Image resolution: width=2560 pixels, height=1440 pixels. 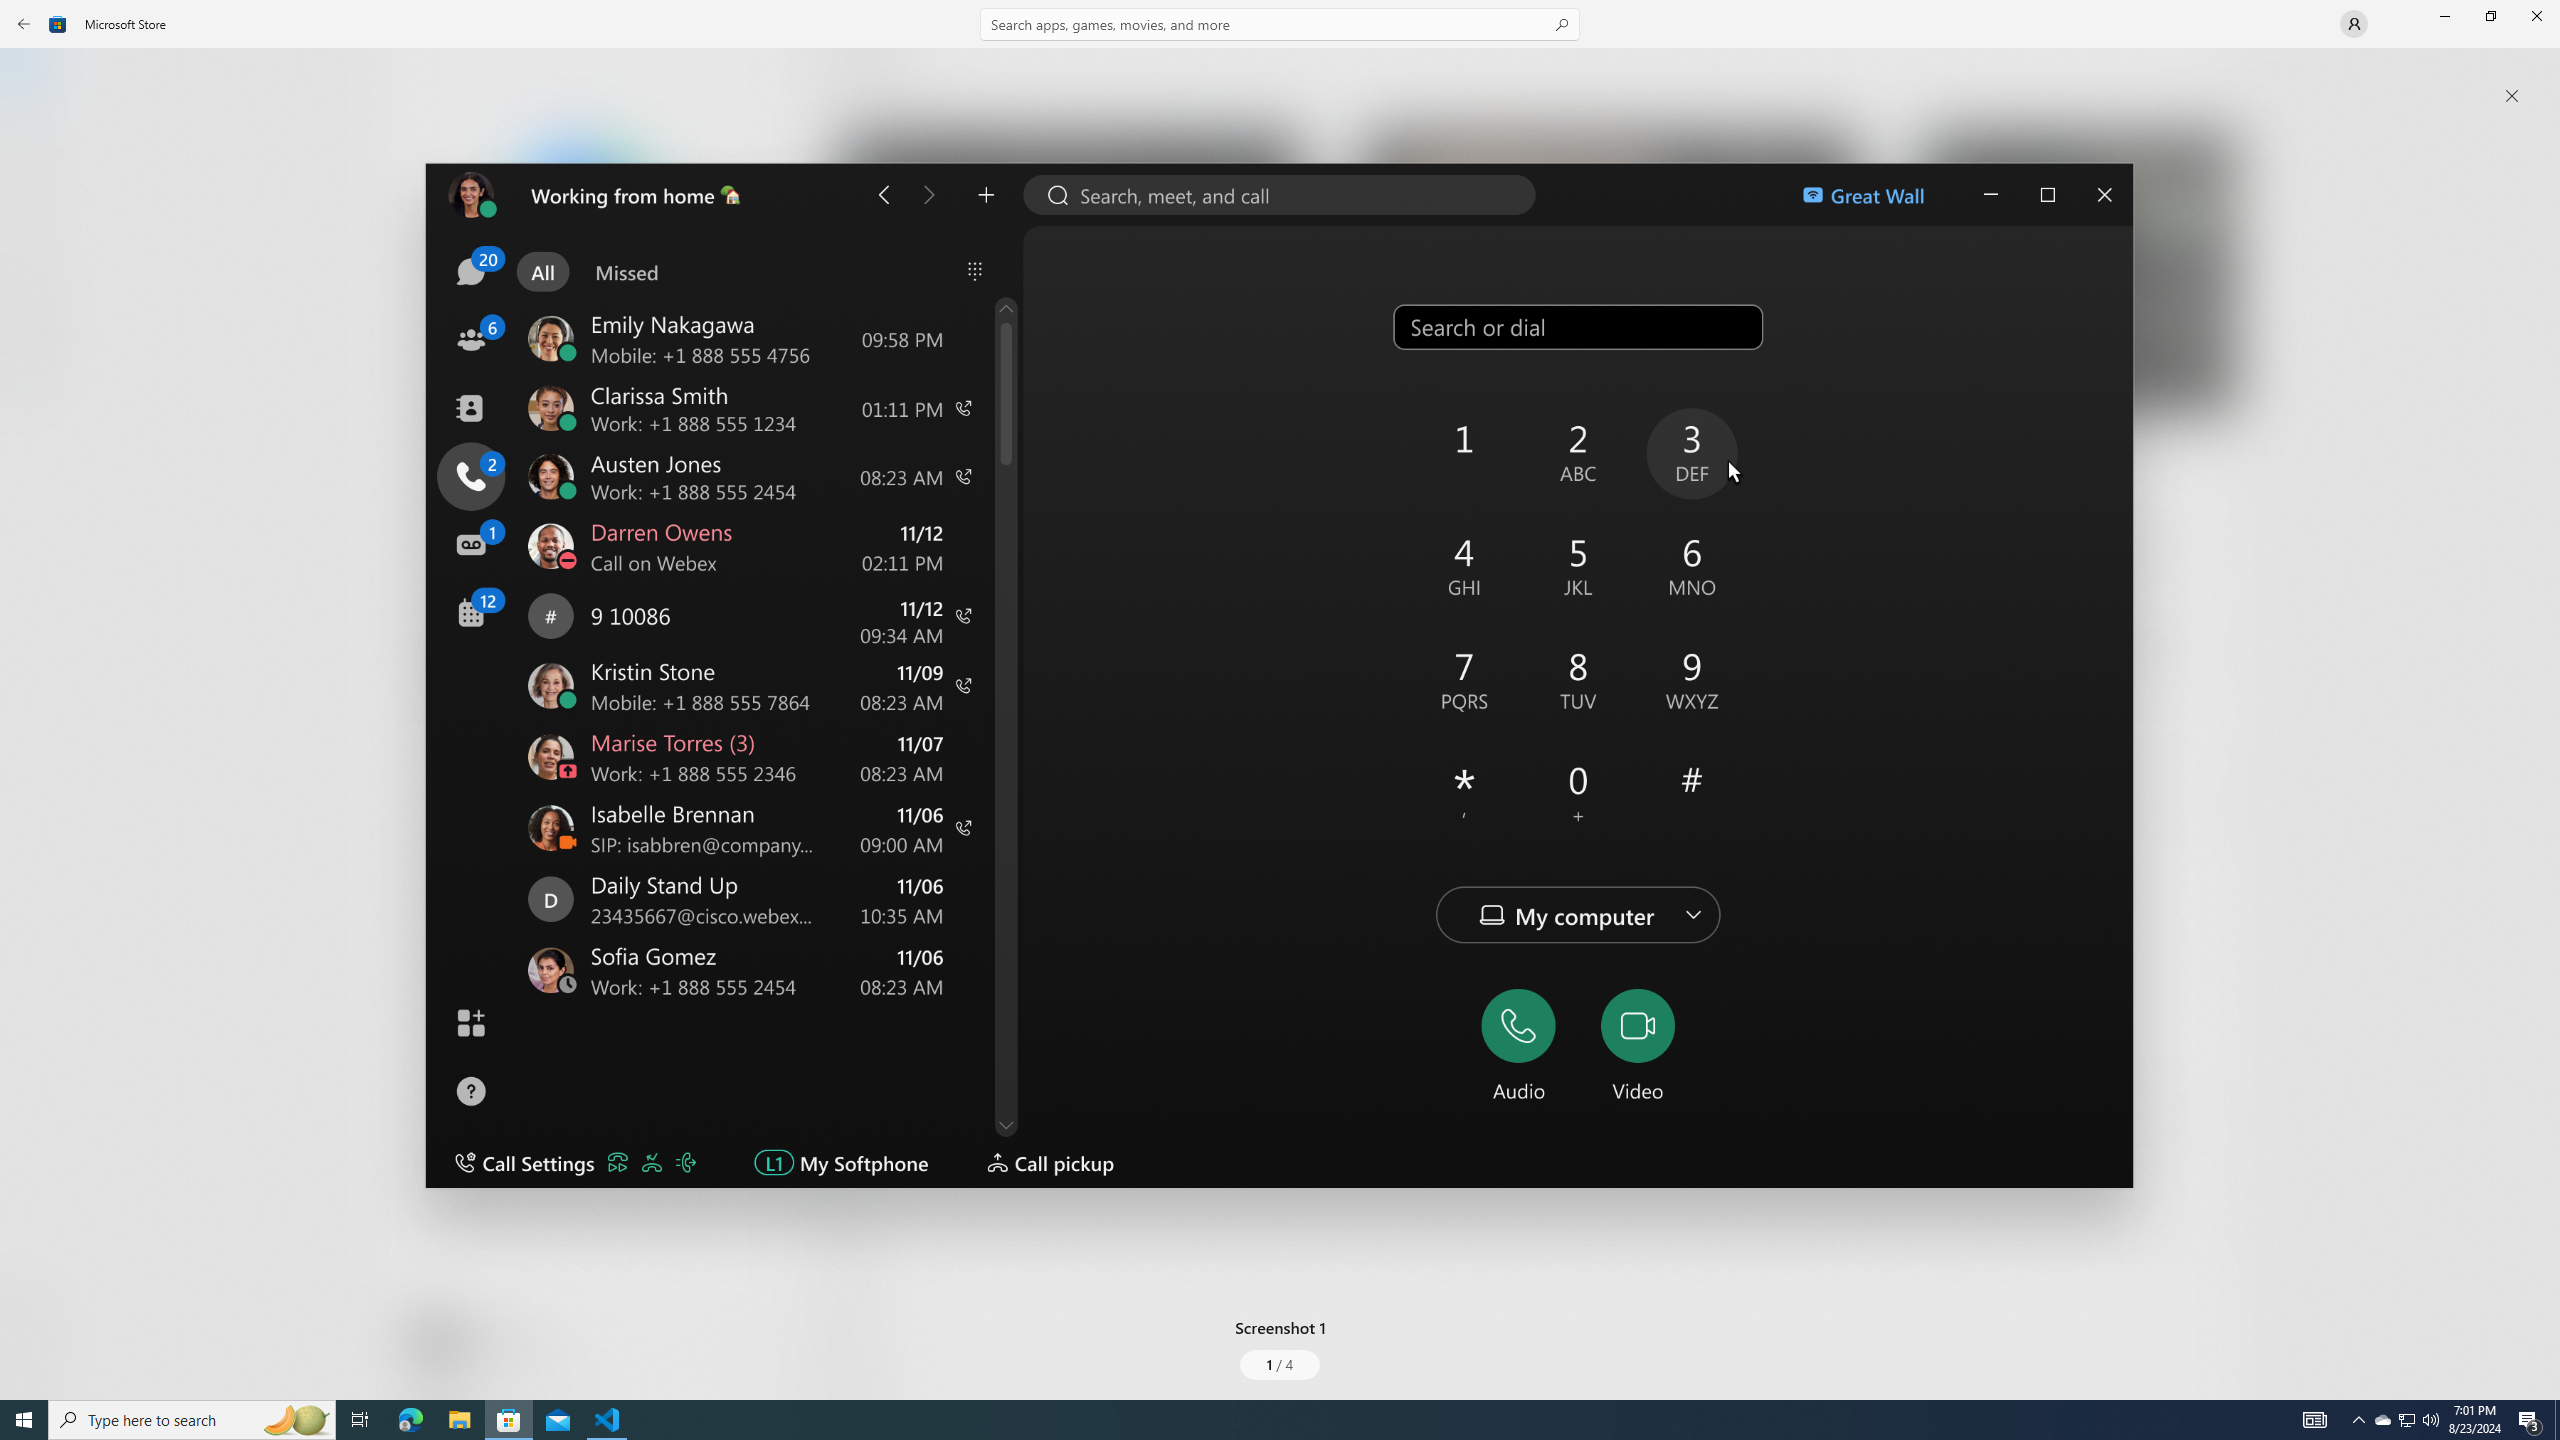 I want to click on Age rating: EVERYONE. Click for more information., so click(x=505, y=1340).